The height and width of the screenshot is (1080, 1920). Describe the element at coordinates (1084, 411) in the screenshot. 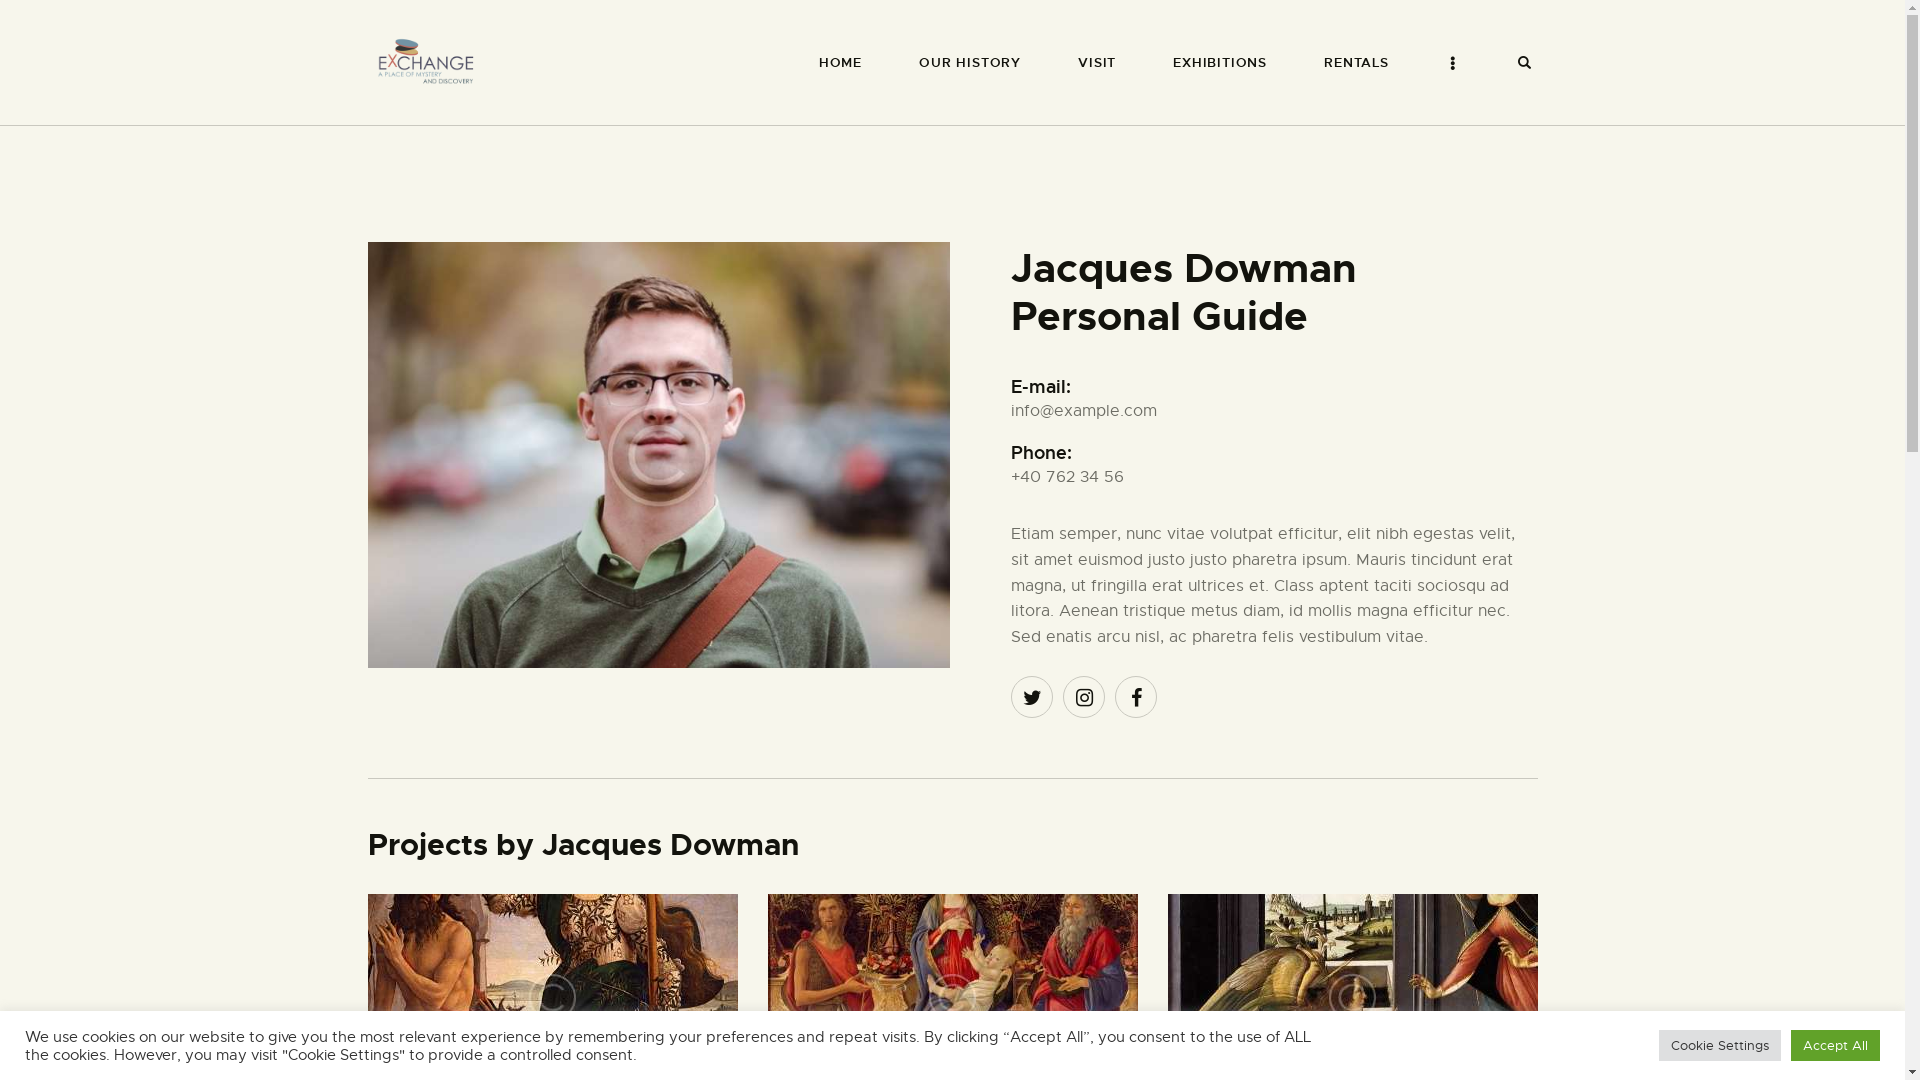

I see `info@example.com` at that location.